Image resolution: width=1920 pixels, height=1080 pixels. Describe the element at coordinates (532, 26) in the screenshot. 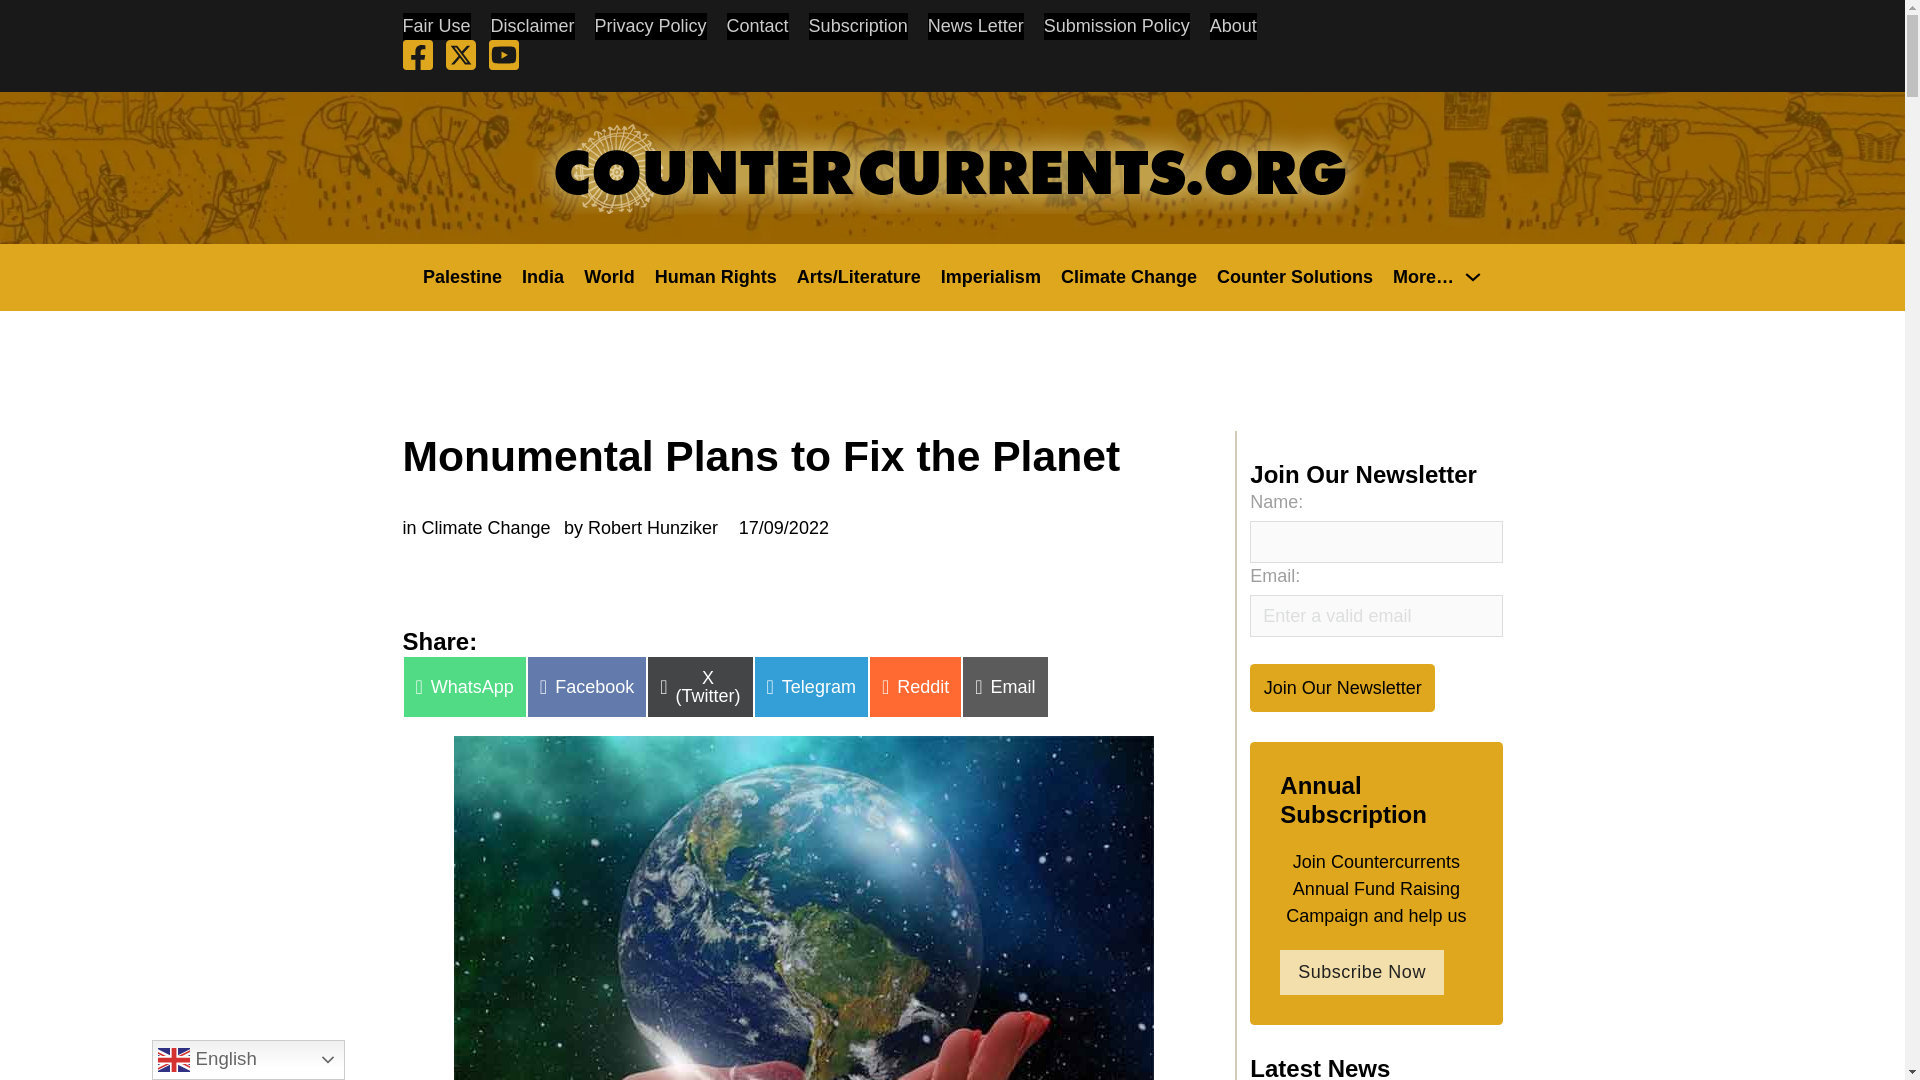

I see `Disclaimer` at that location.